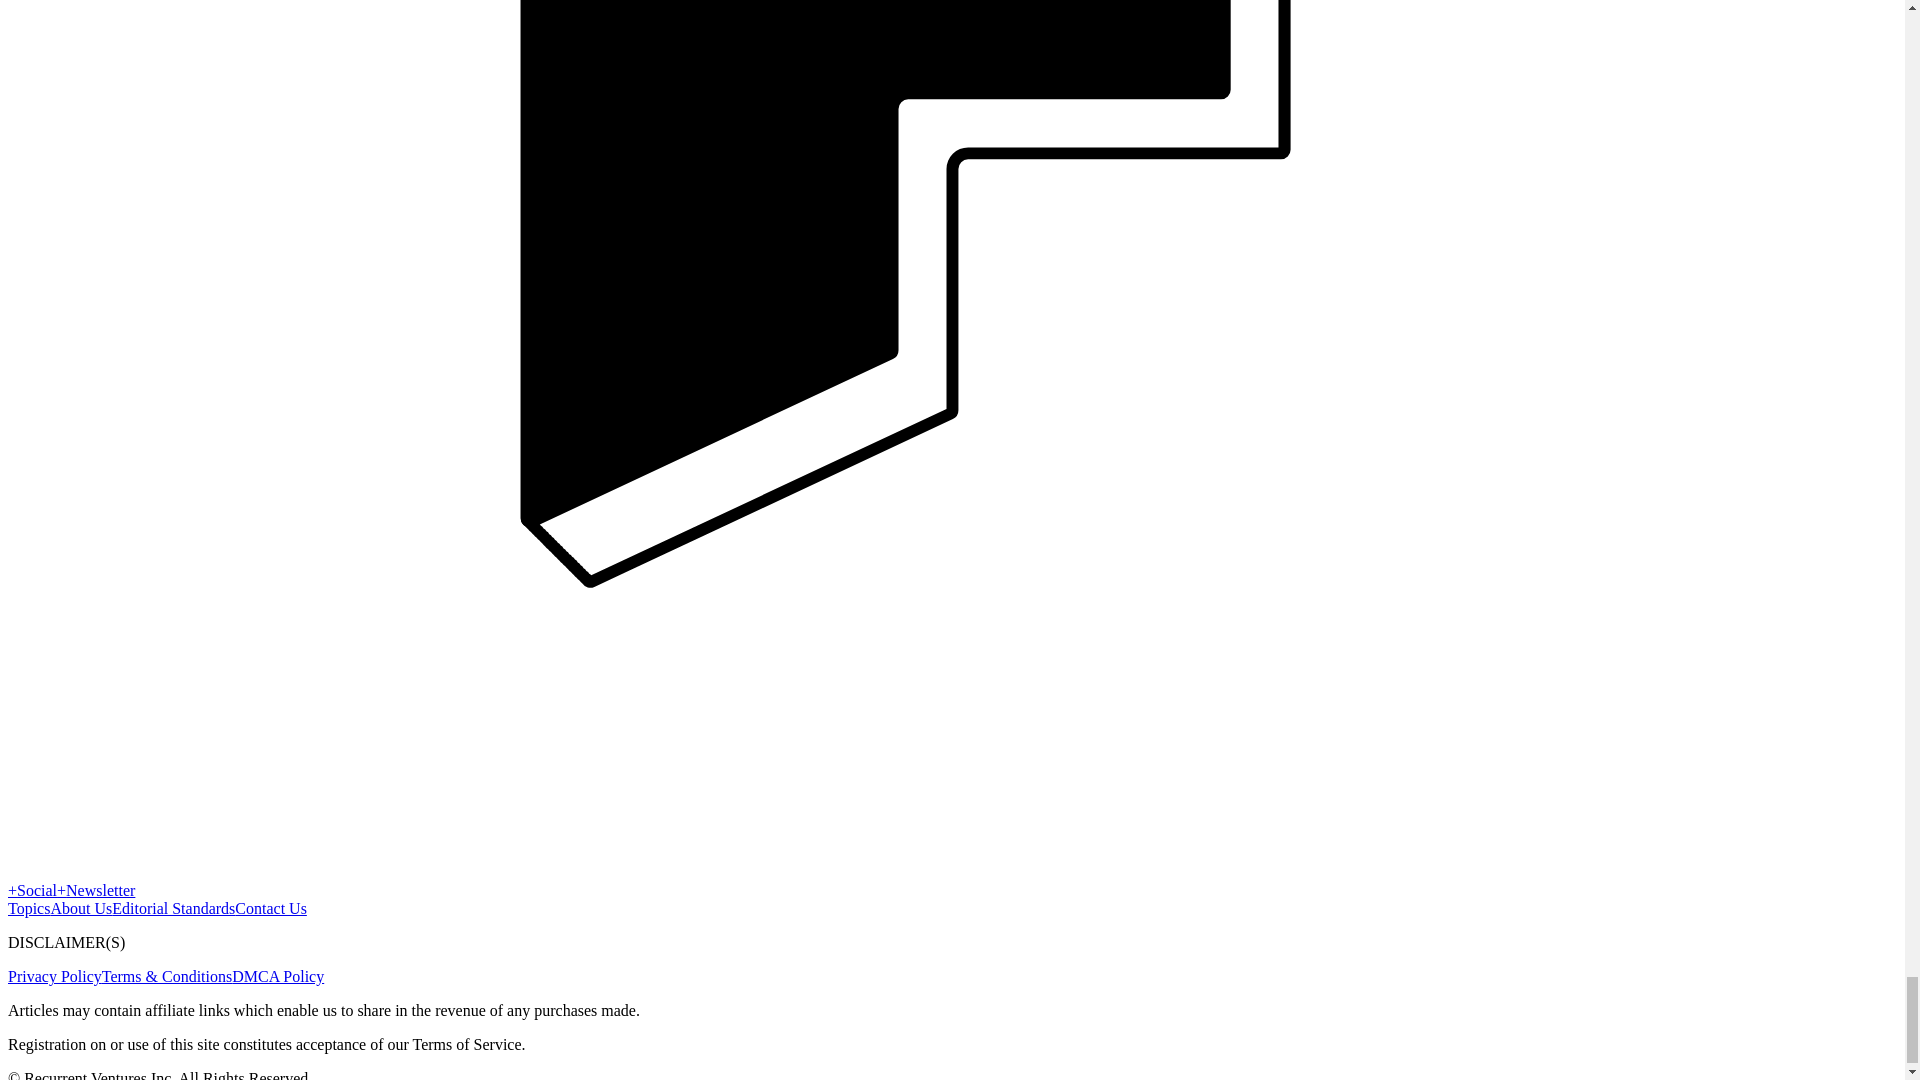 This screenshot has width=1920, height=1080. Describe the element at coordinates (278, 976) in the screenshot. I see `DMCA Policy` at that location.